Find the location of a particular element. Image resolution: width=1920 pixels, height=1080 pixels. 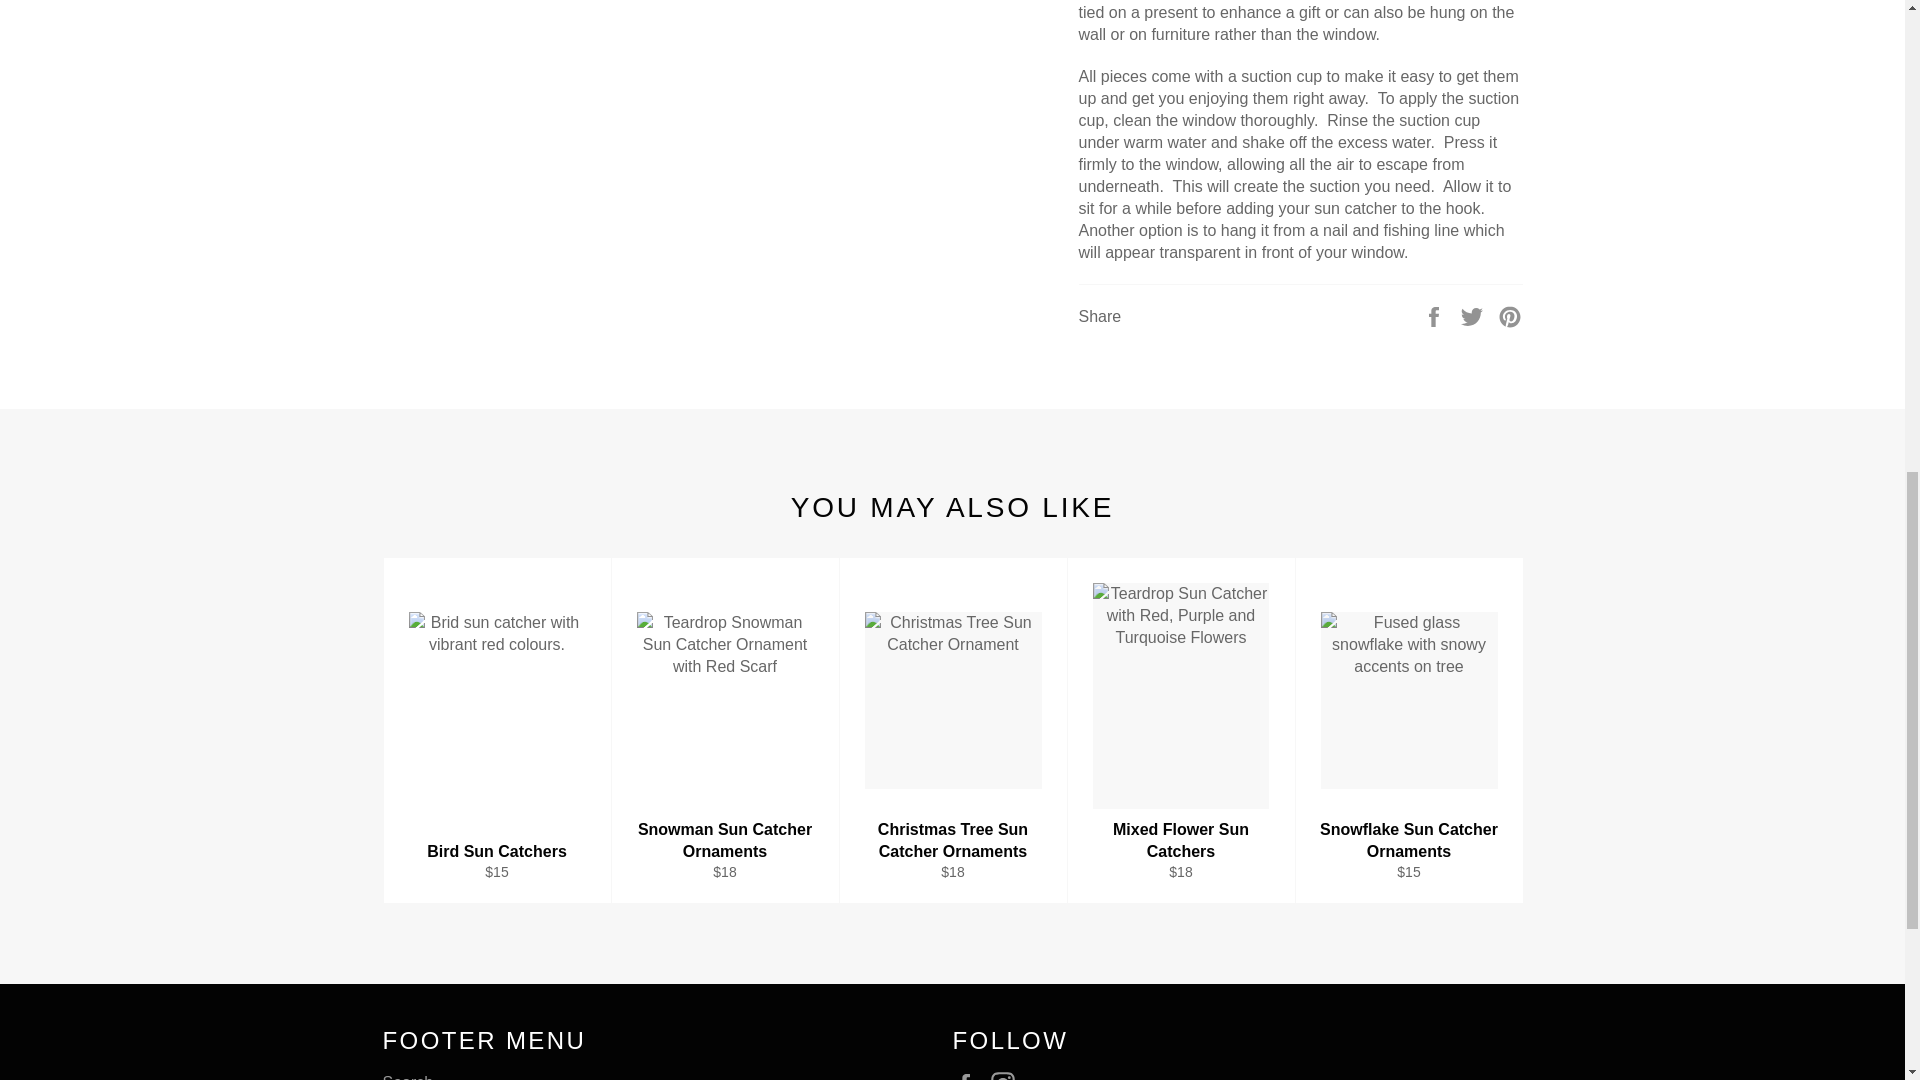

creativityinglassdesigns.ca on Instagram is located at coordinates (1008, 1076).